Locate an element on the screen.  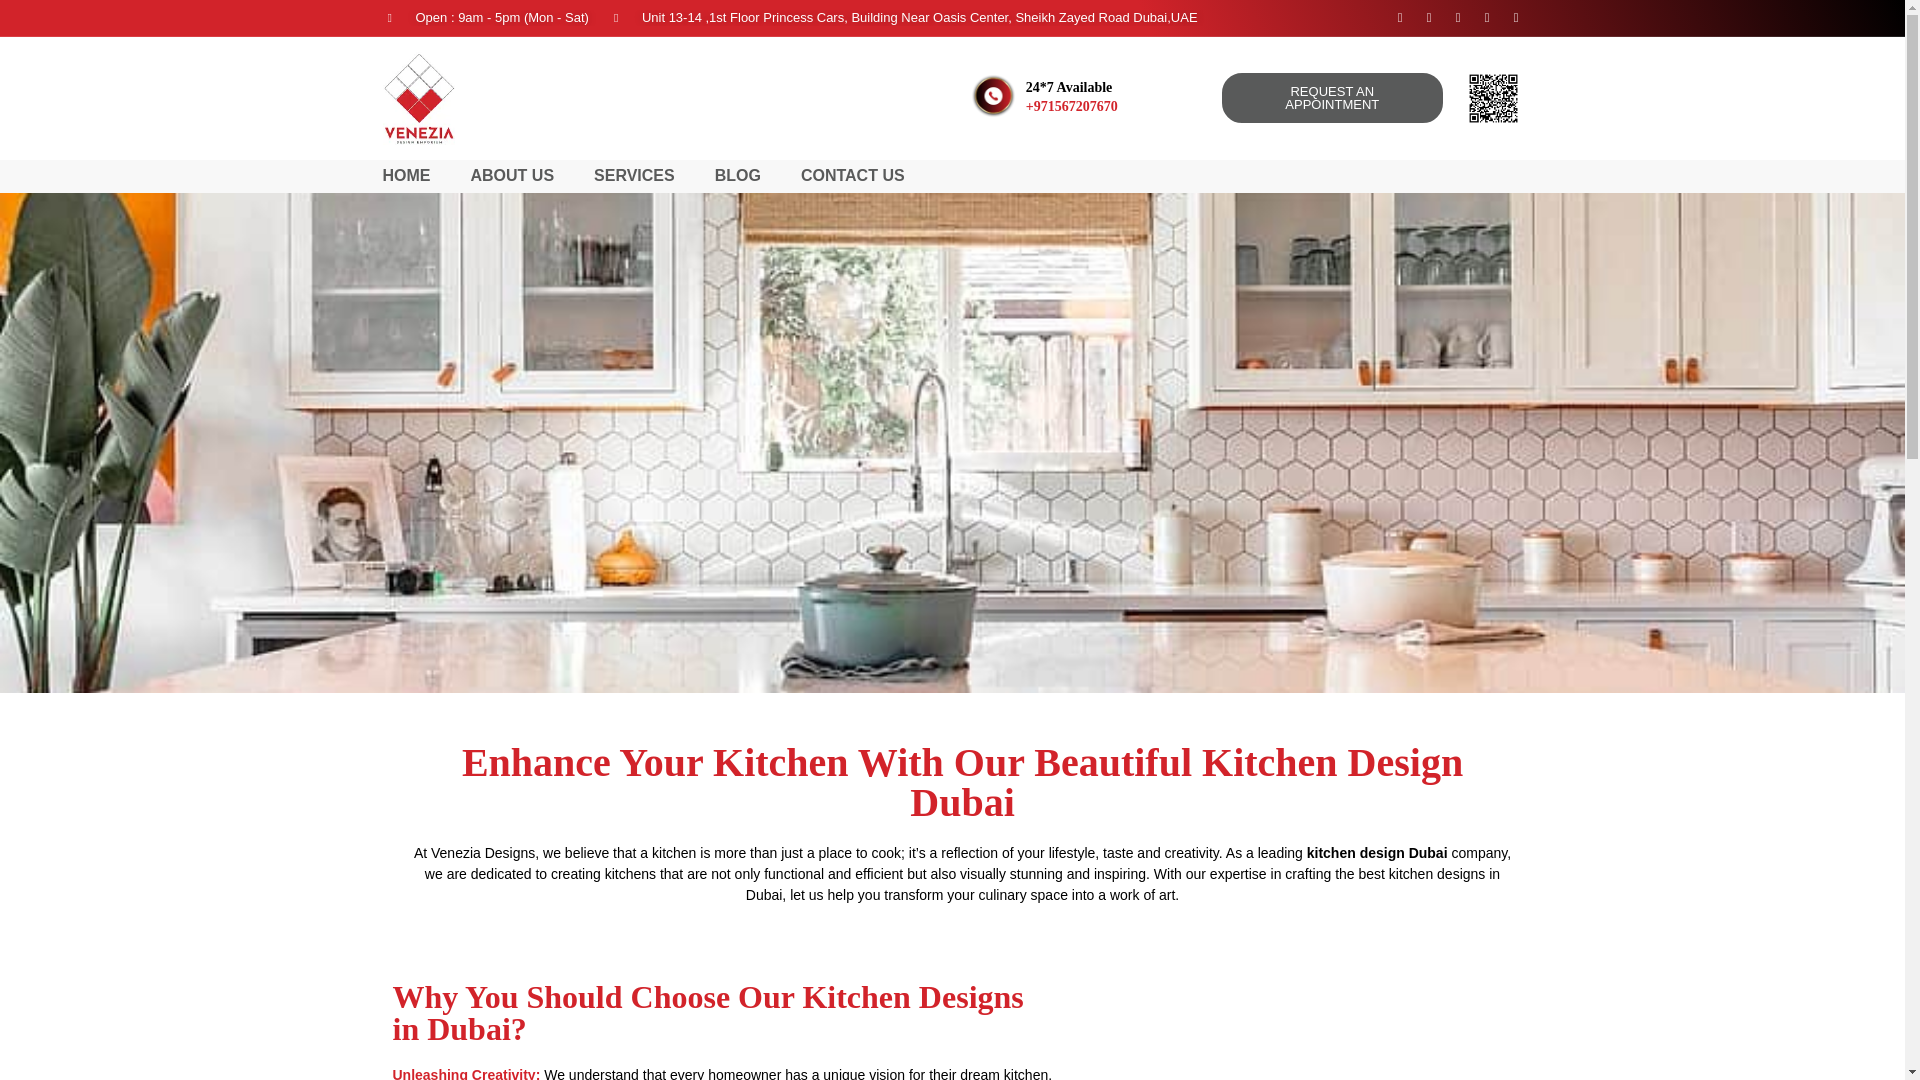
ABOUT US is located at coordinates (512, 176).